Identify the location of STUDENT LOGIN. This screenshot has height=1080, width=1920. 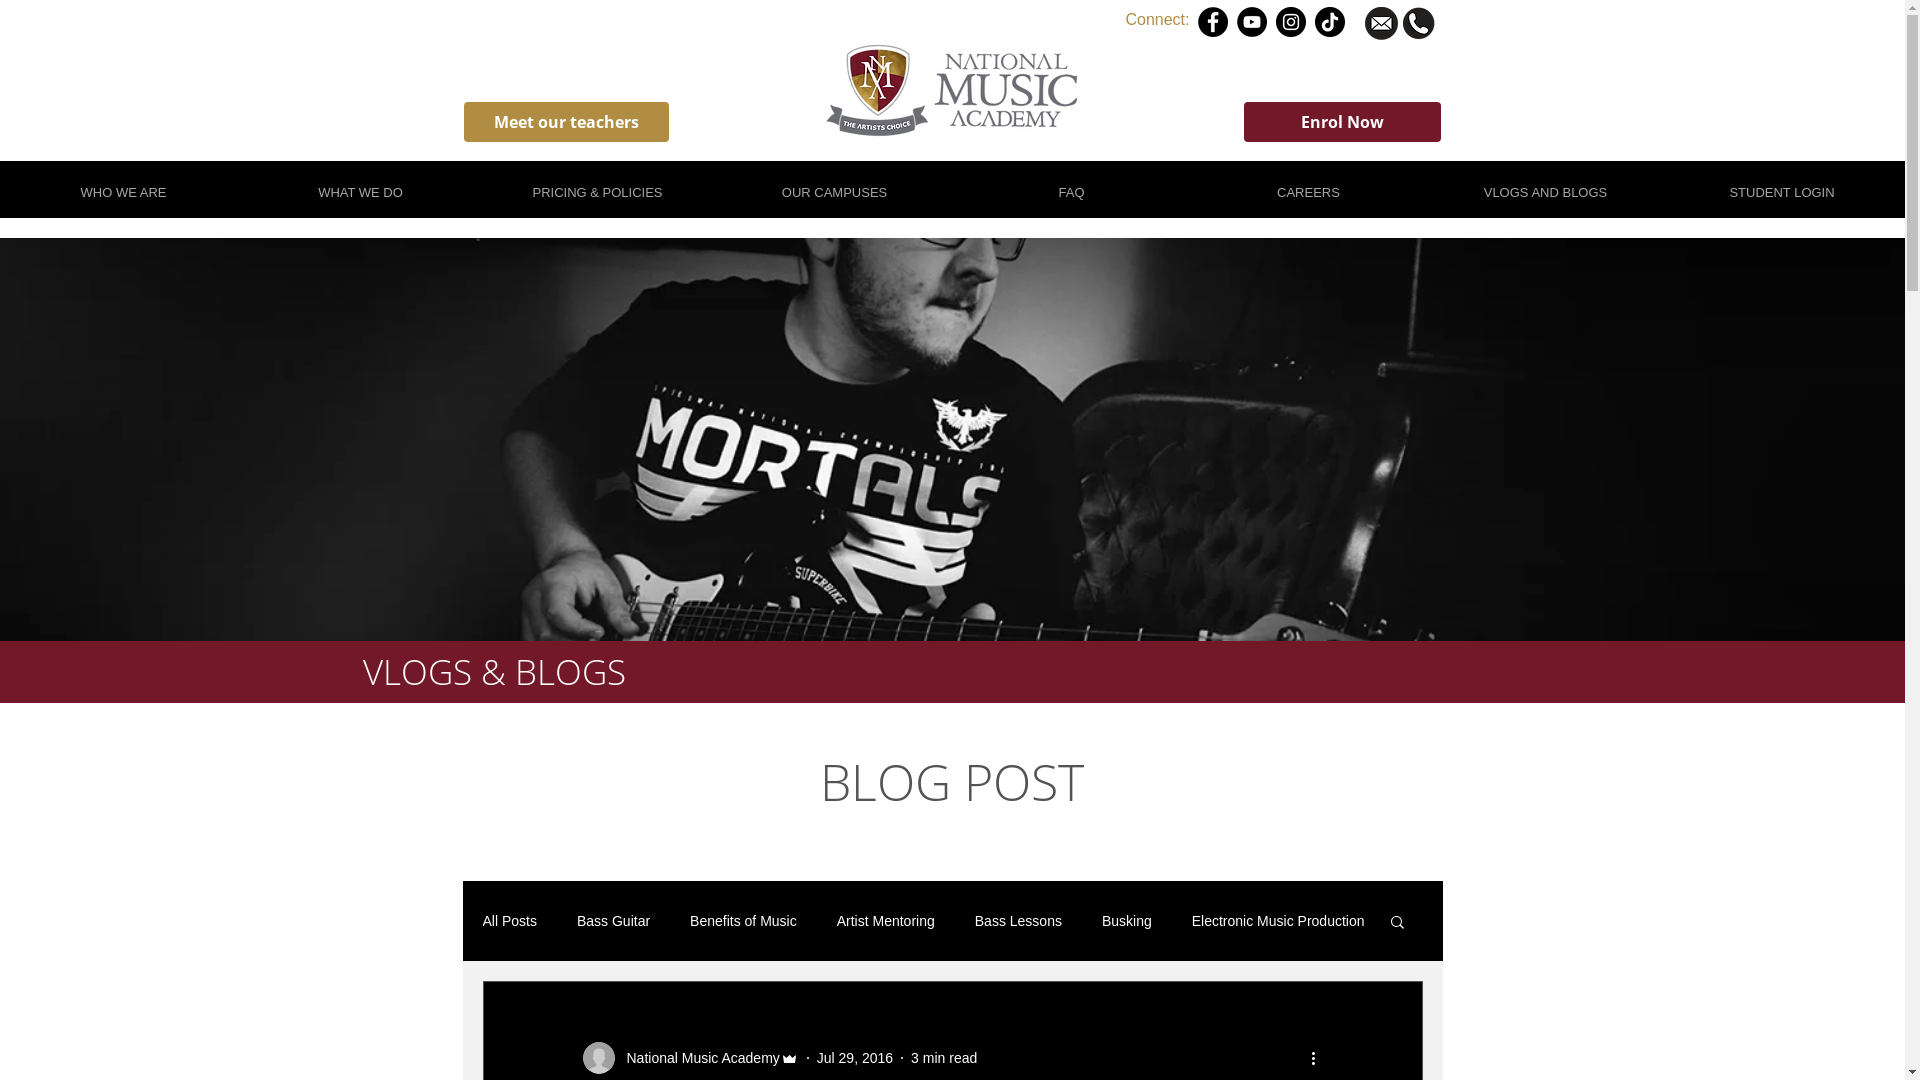
(1782, 184).